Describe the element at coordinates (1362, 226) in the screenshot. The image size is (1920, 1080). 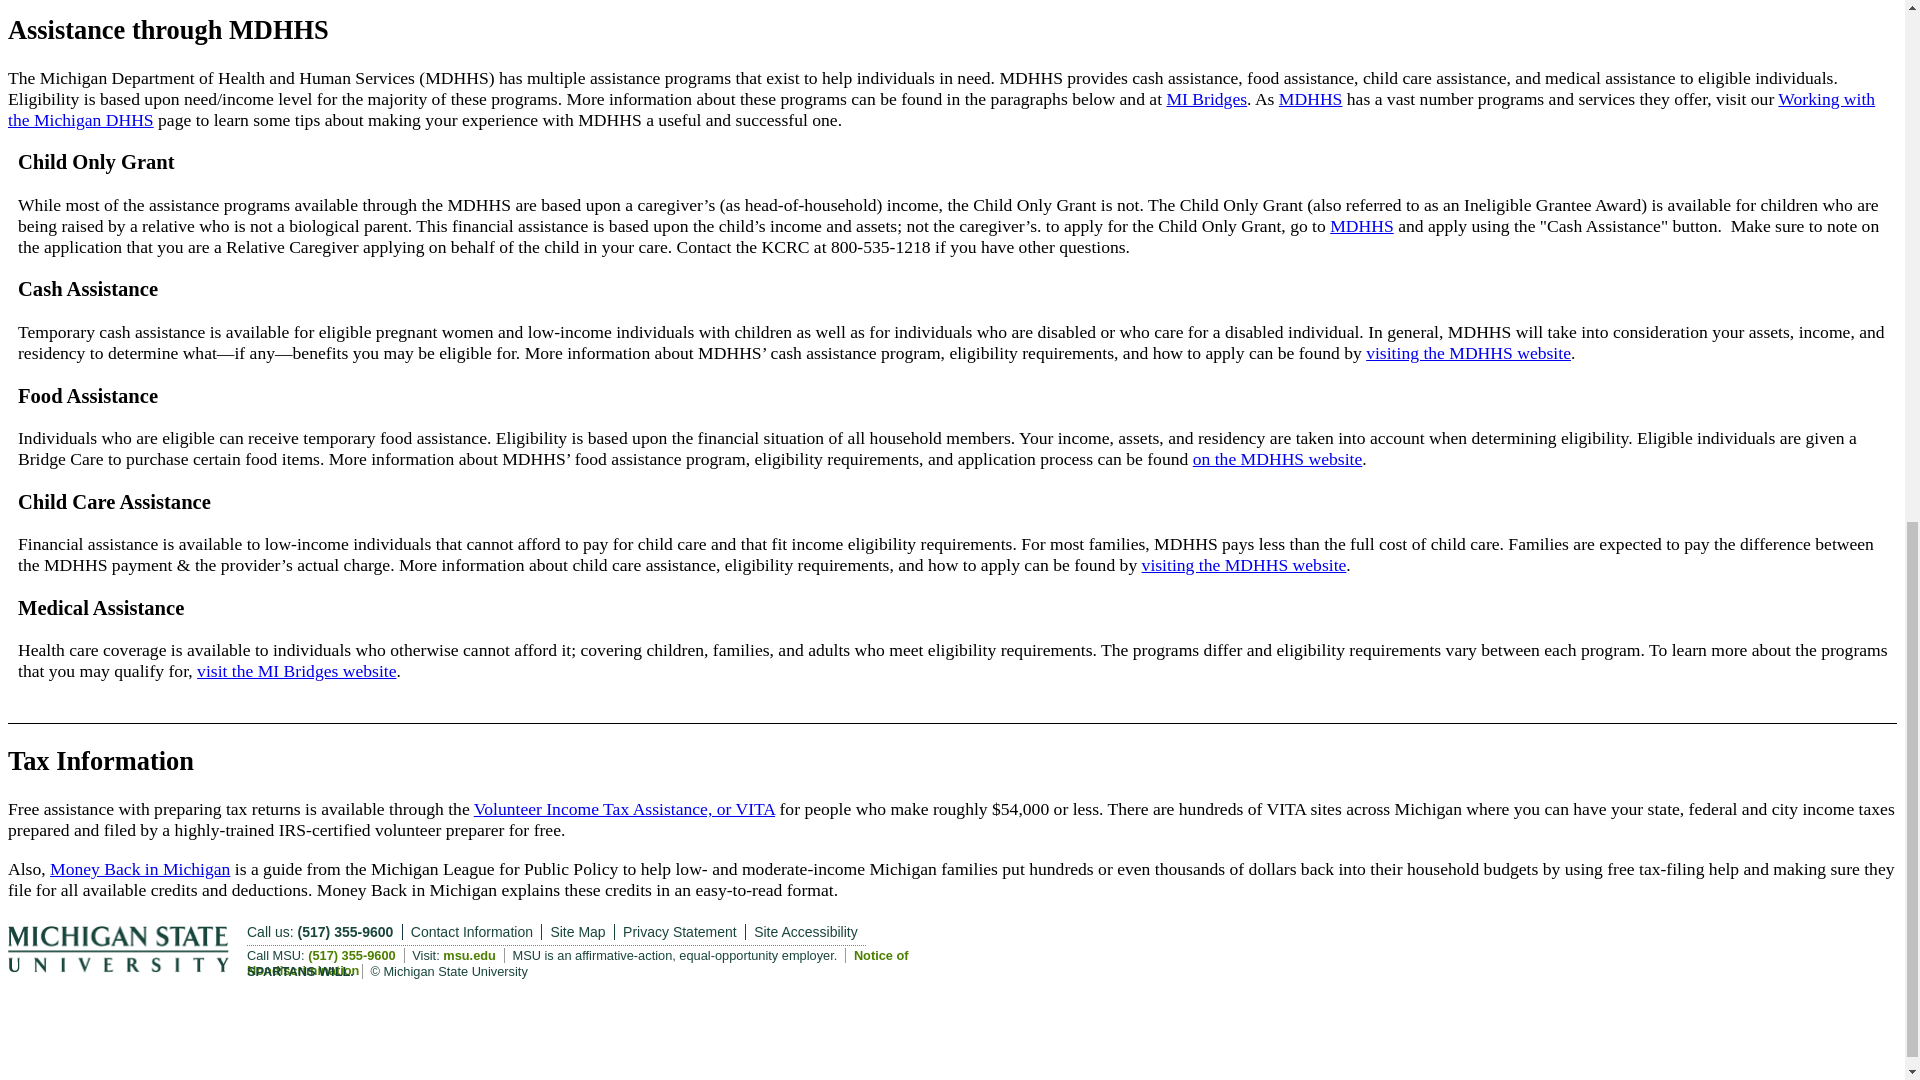
I see `MDHHS` at that location.